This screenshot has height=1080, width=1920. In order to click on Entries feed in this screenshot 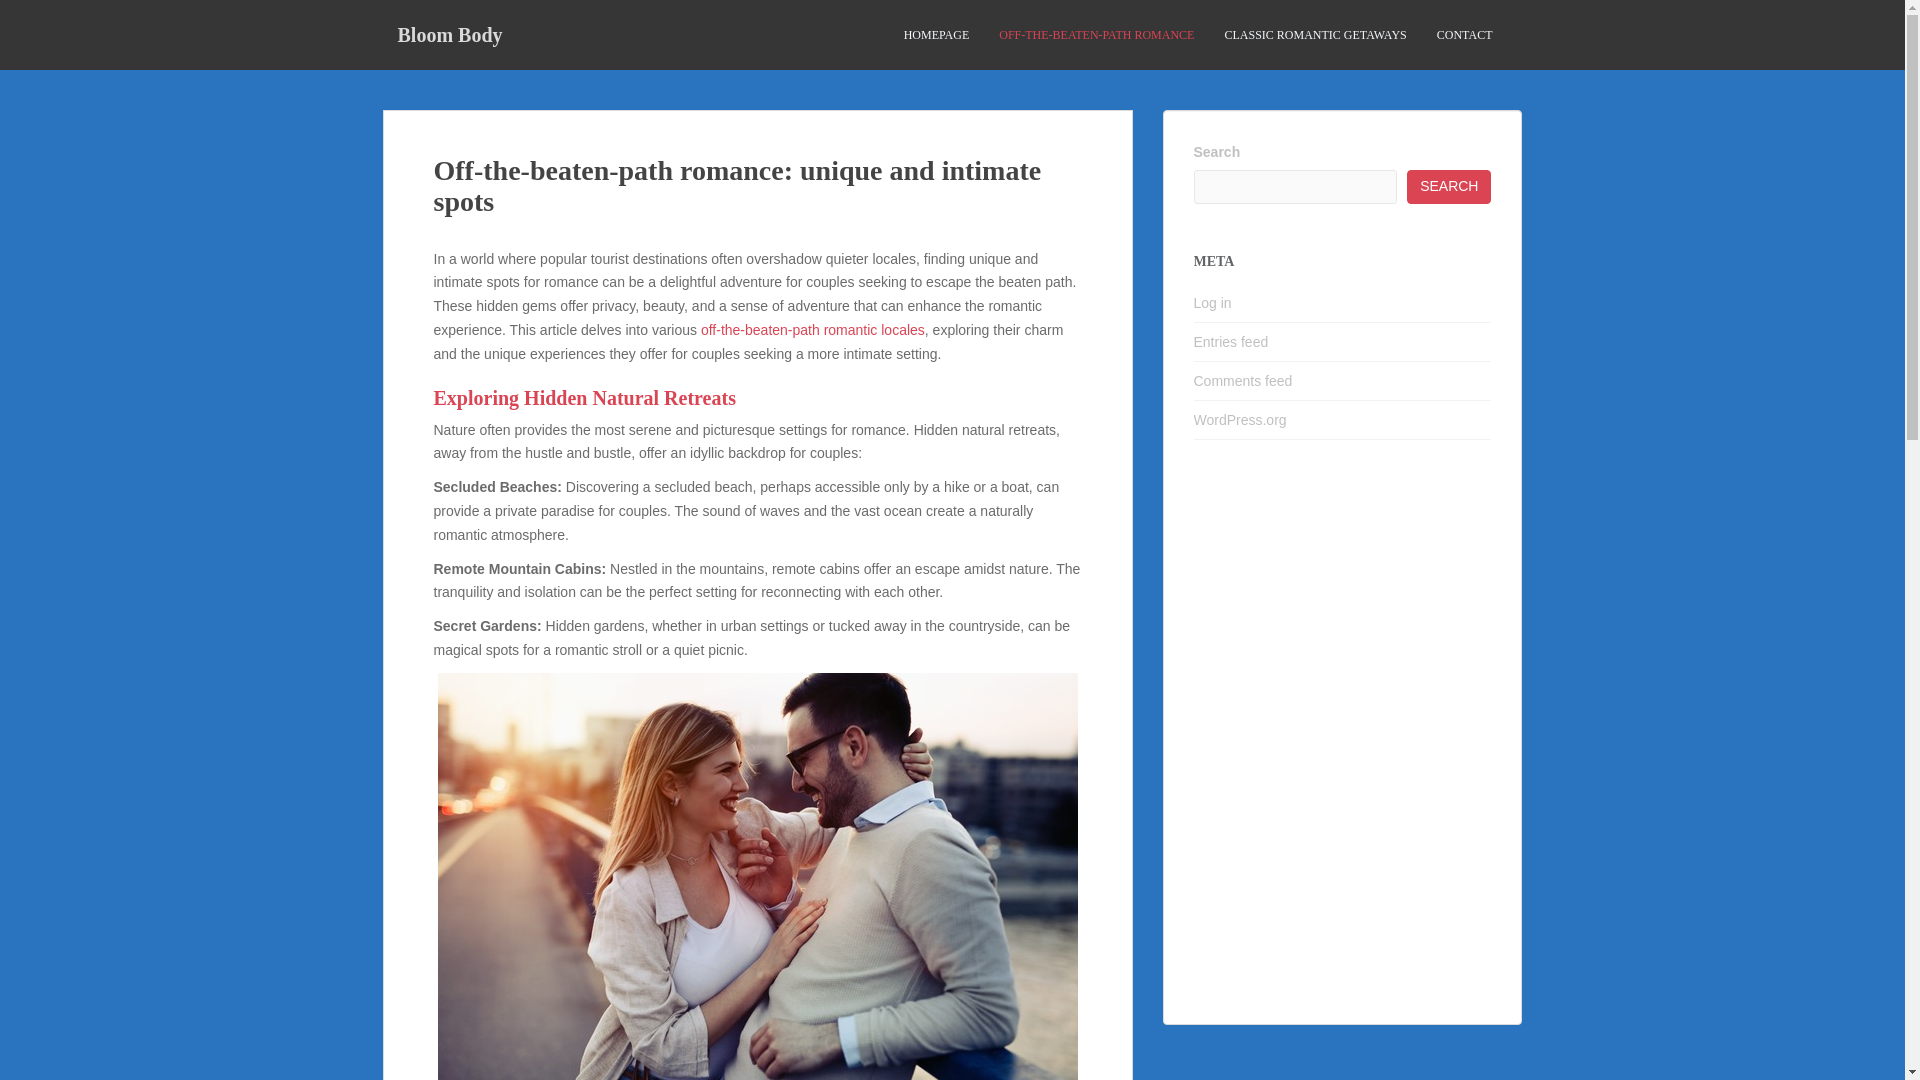, I will do `click(1232, 341)`.